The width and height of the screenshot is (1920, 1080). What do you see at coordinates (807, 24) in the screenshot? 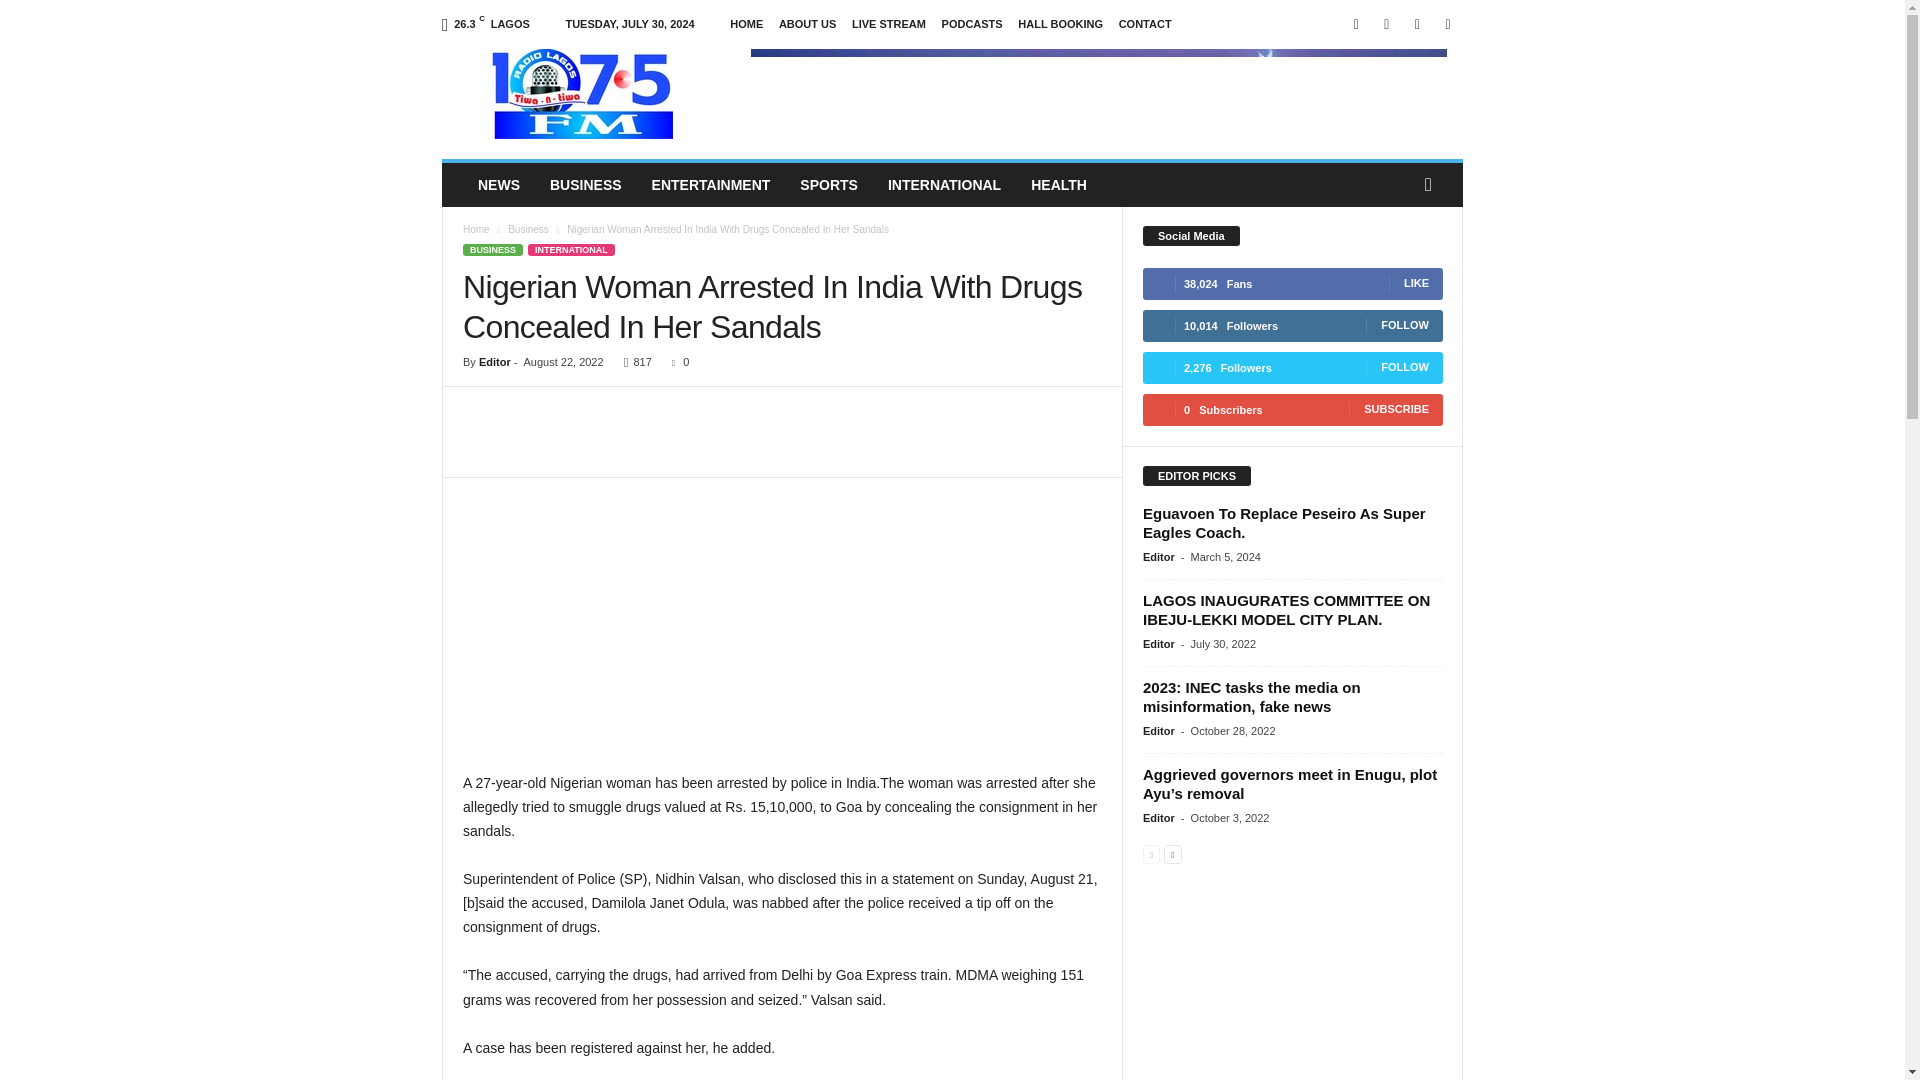
I see `ABOUT US` at bounding box center [807, 24].